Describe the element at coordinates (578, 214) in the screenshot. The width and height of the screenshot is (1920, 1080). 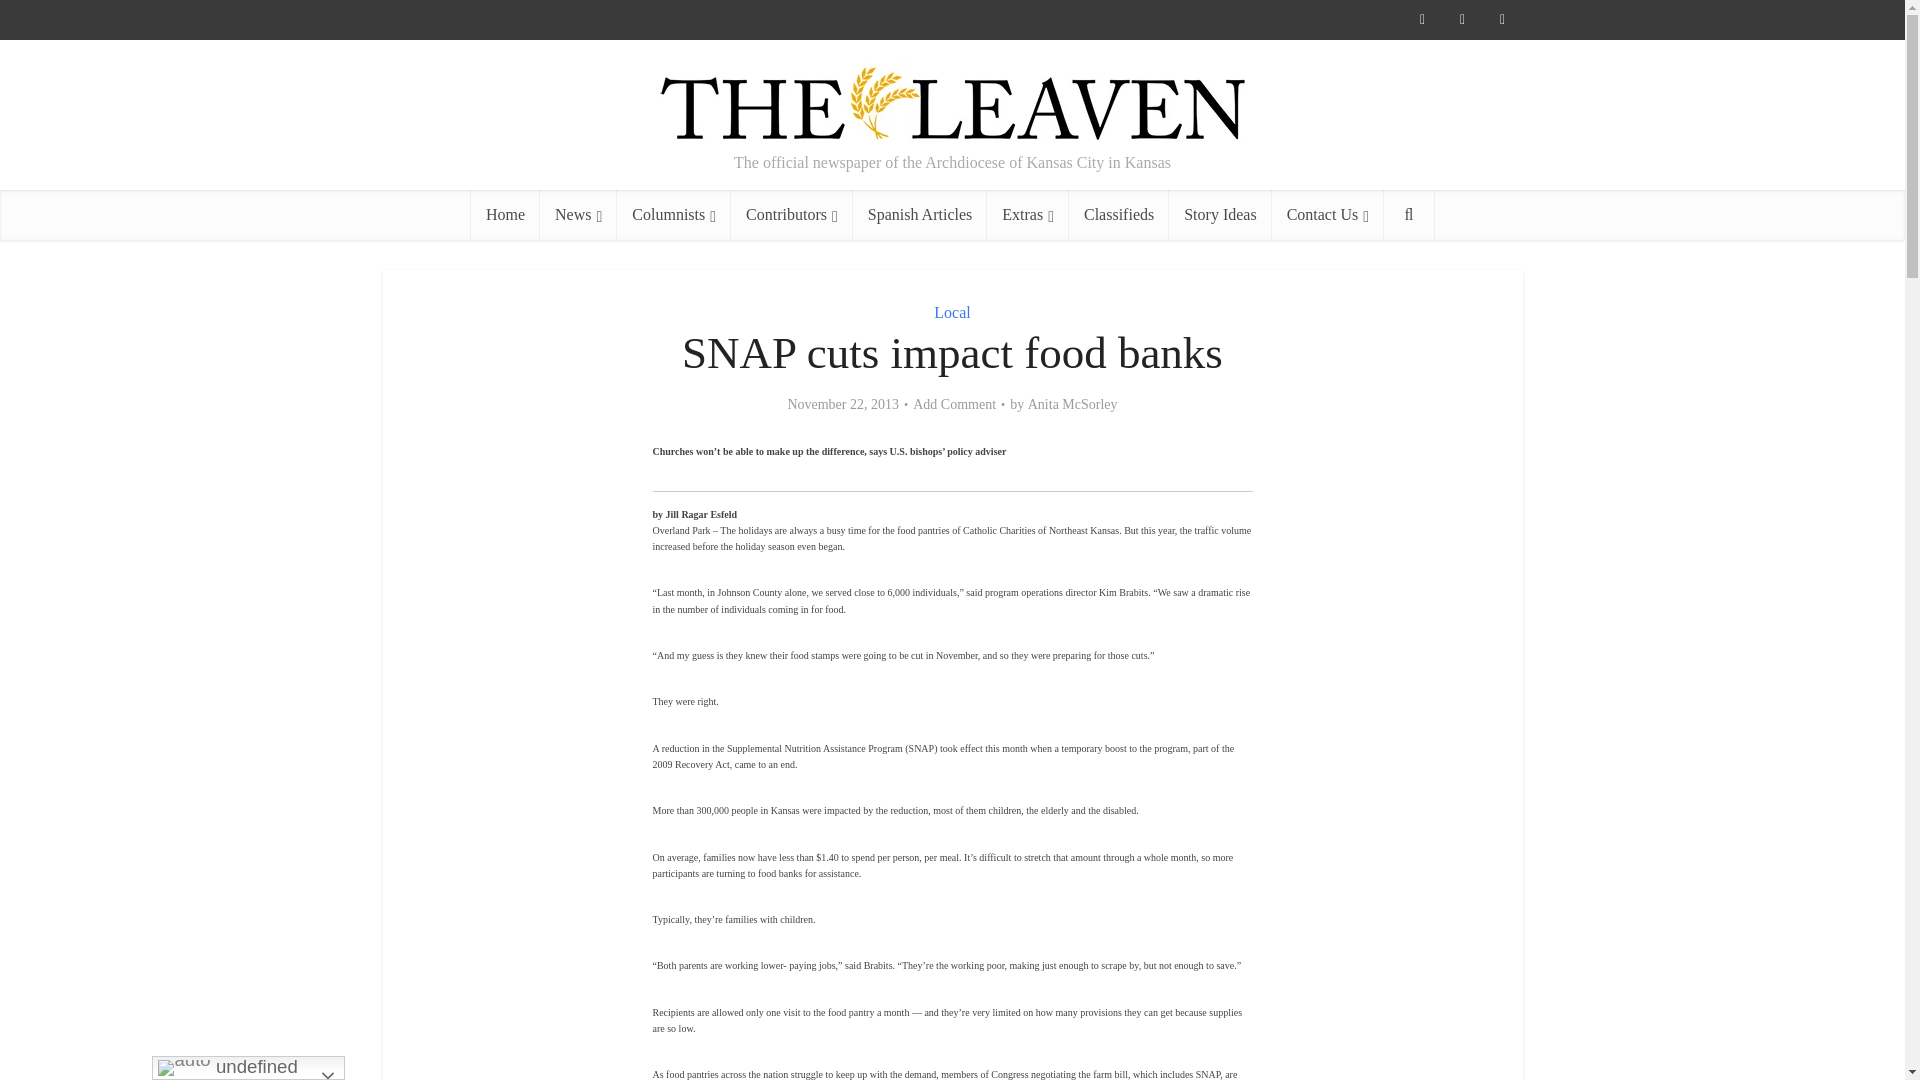
I see `None` at that location.